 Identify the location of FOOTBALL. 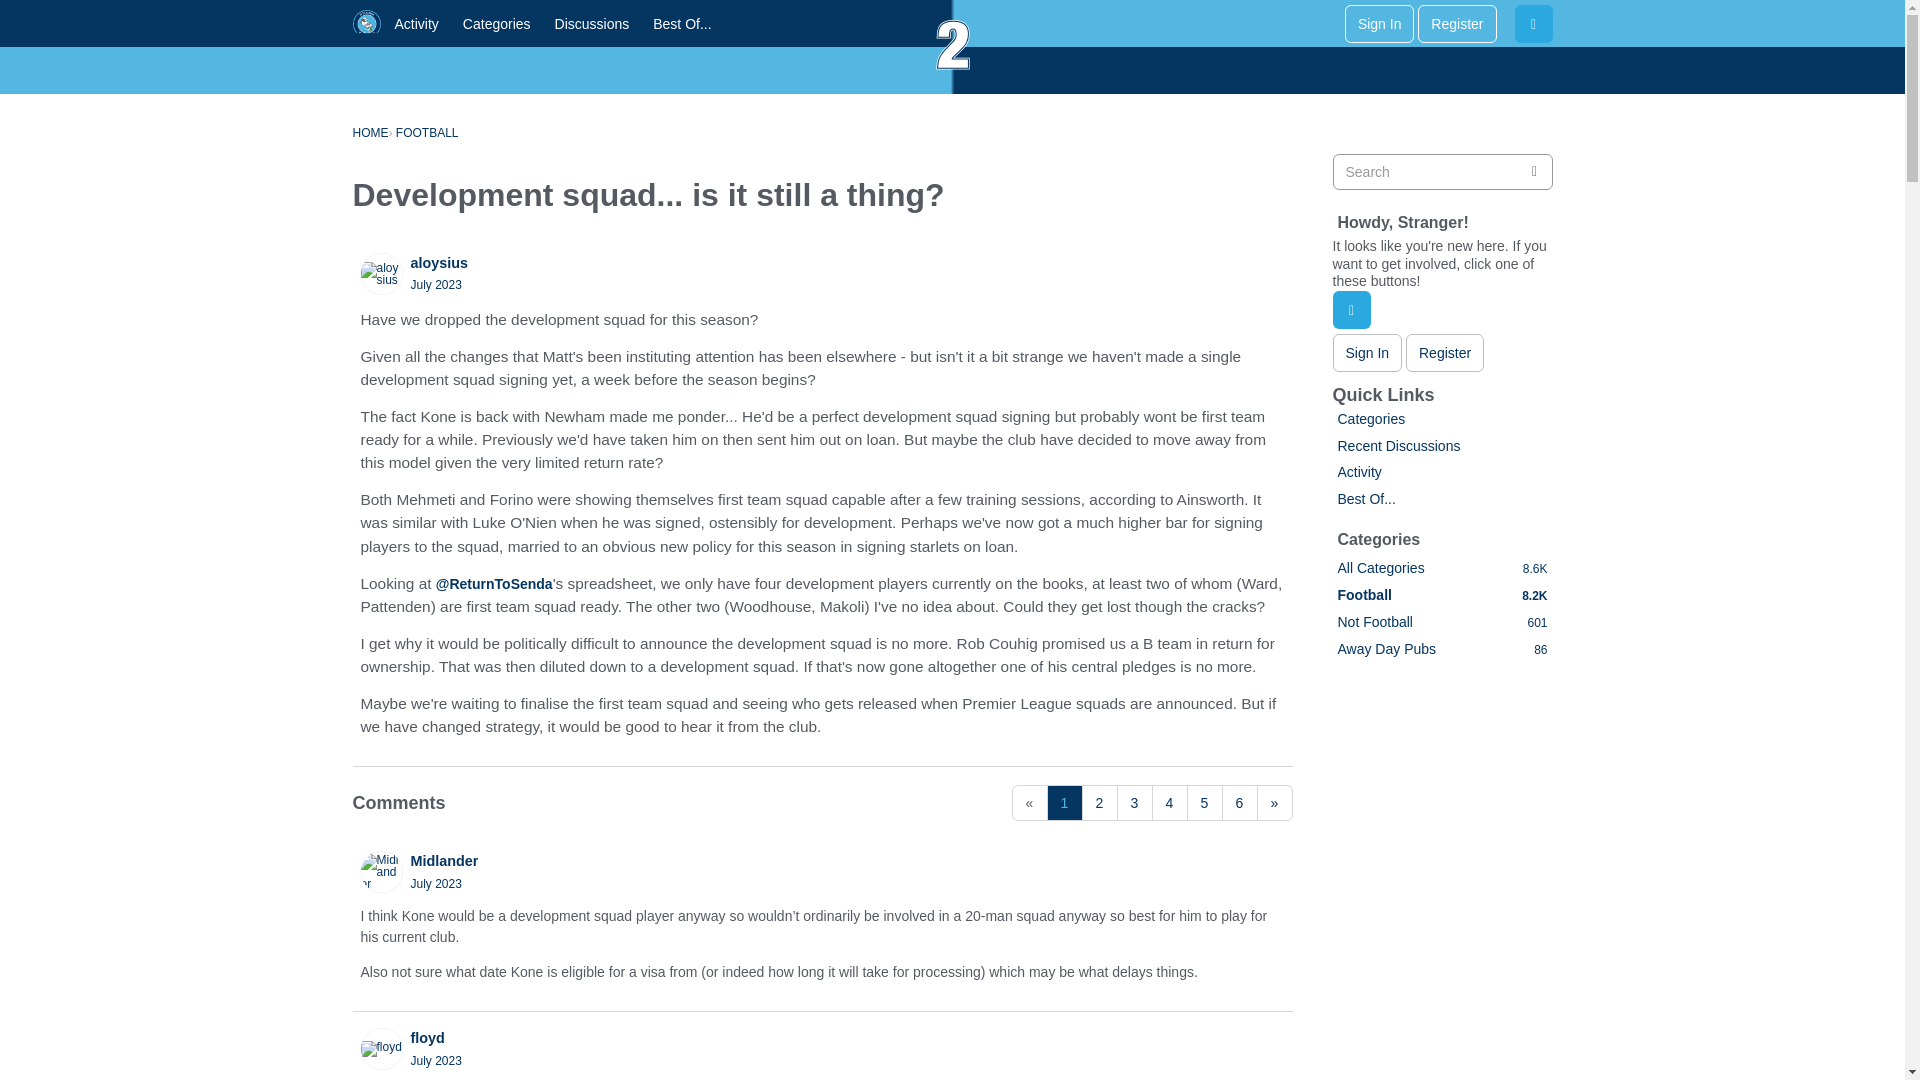
(426, 133).